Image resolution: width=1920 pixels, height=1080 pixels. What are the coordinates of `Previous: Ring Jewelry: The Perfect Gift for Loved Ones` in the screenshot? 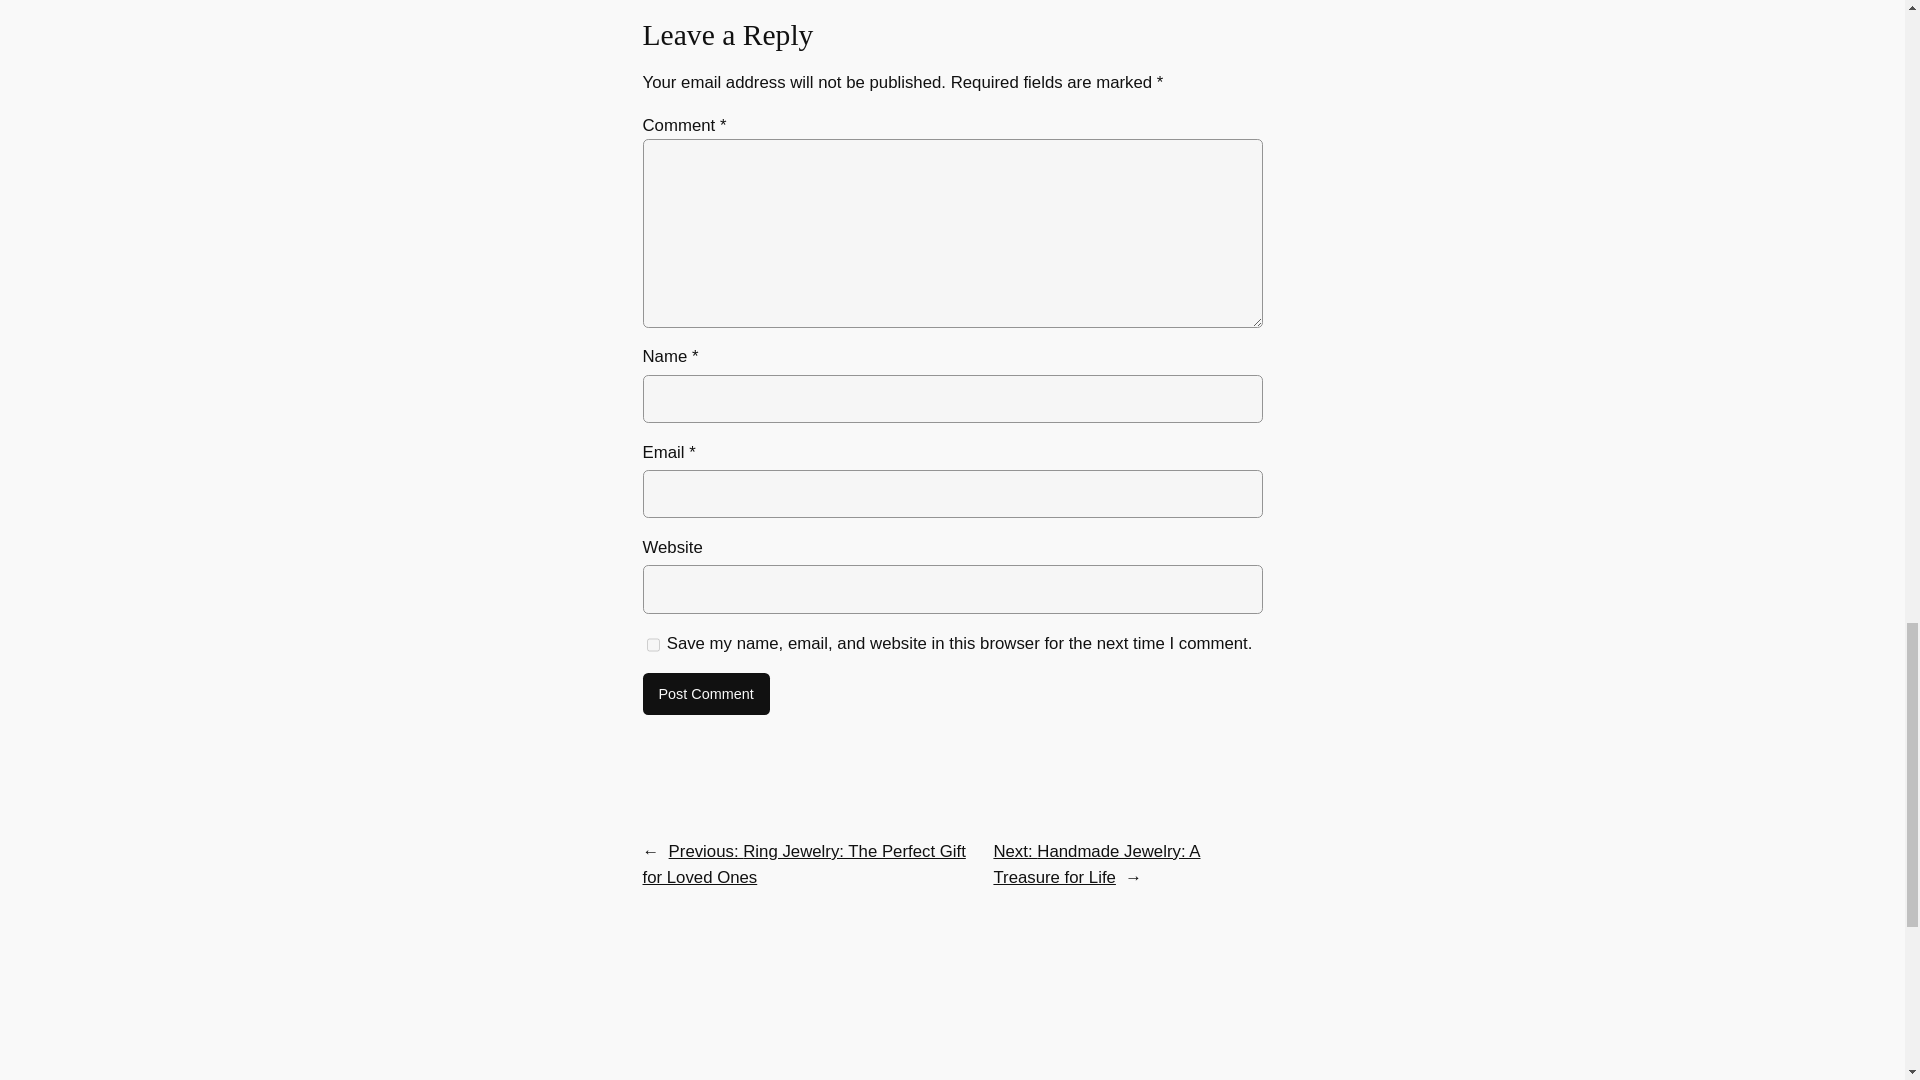 It's located at (803, 864).